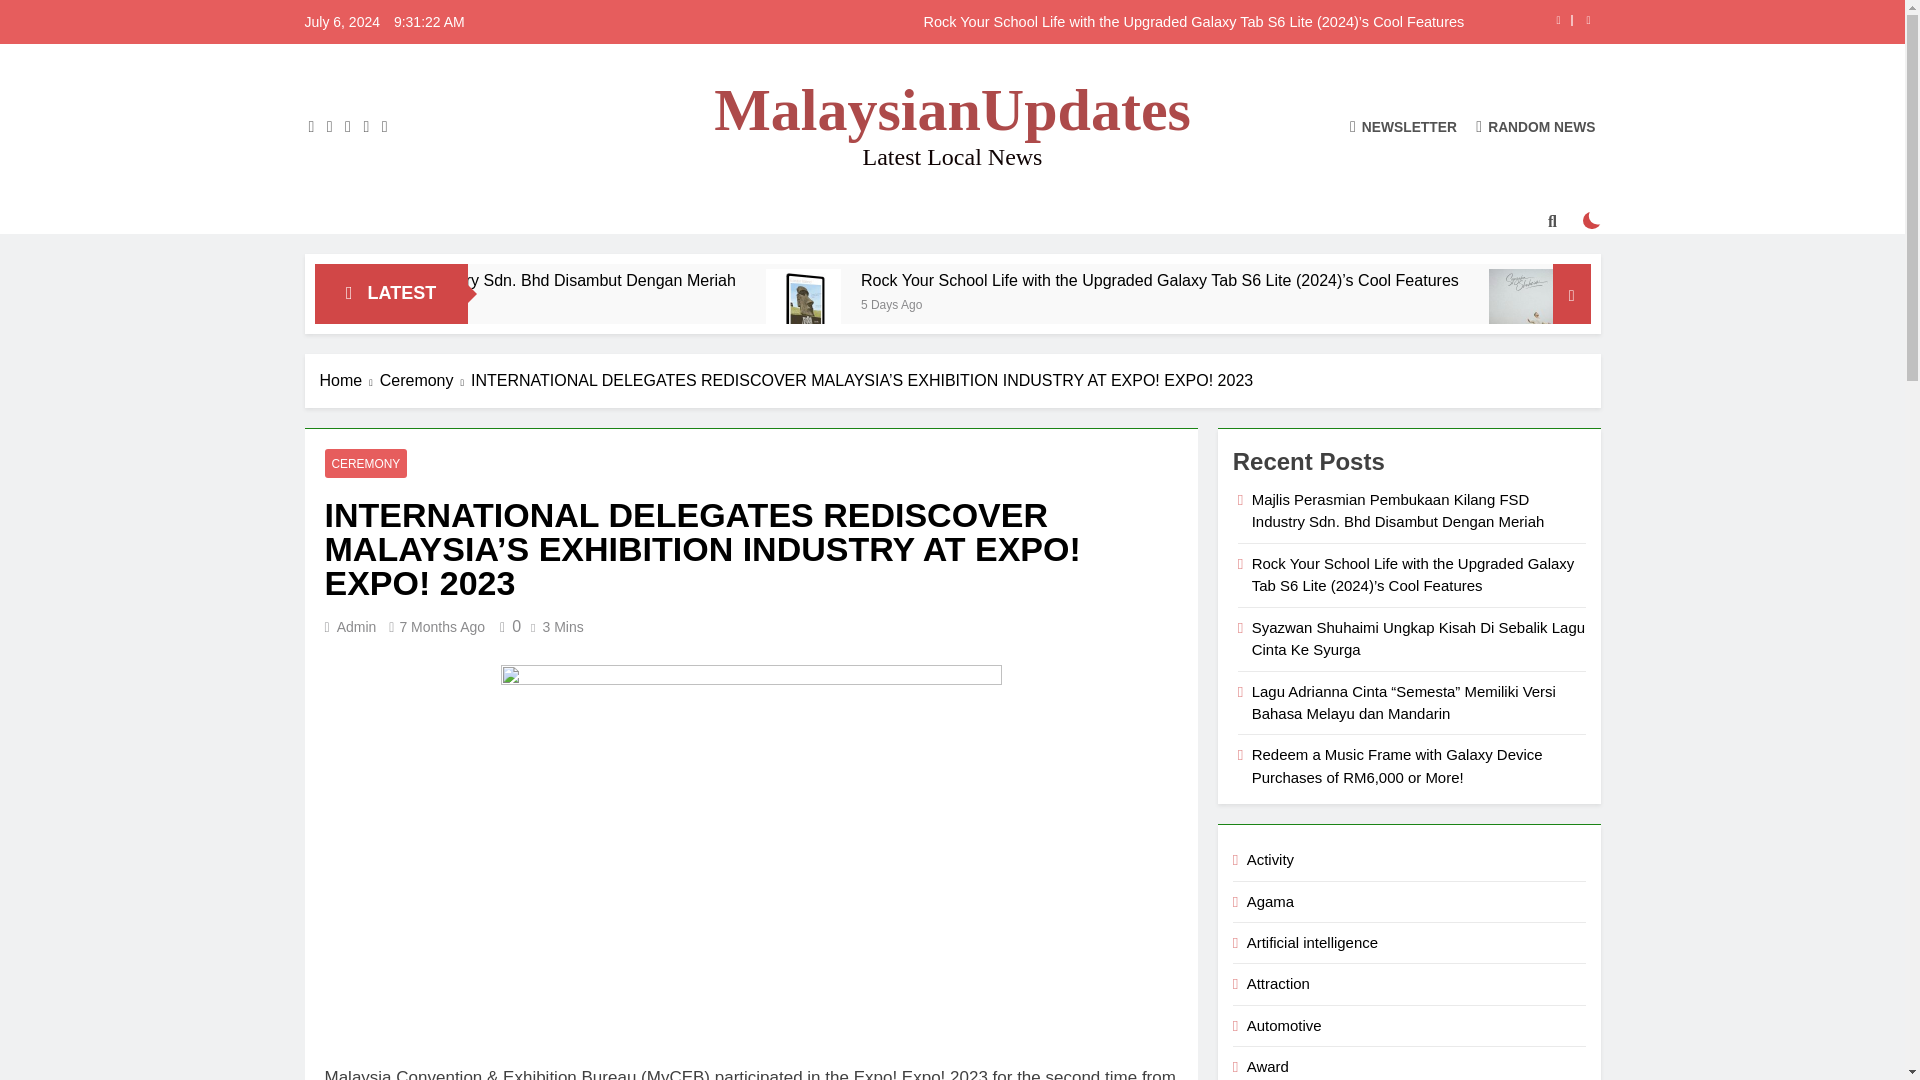 The height and width of the screenshot is (1080, 1920). Describe the element at coordinates (952, 109) in the screenshot. I see `MalaysianUpdates` at that location.